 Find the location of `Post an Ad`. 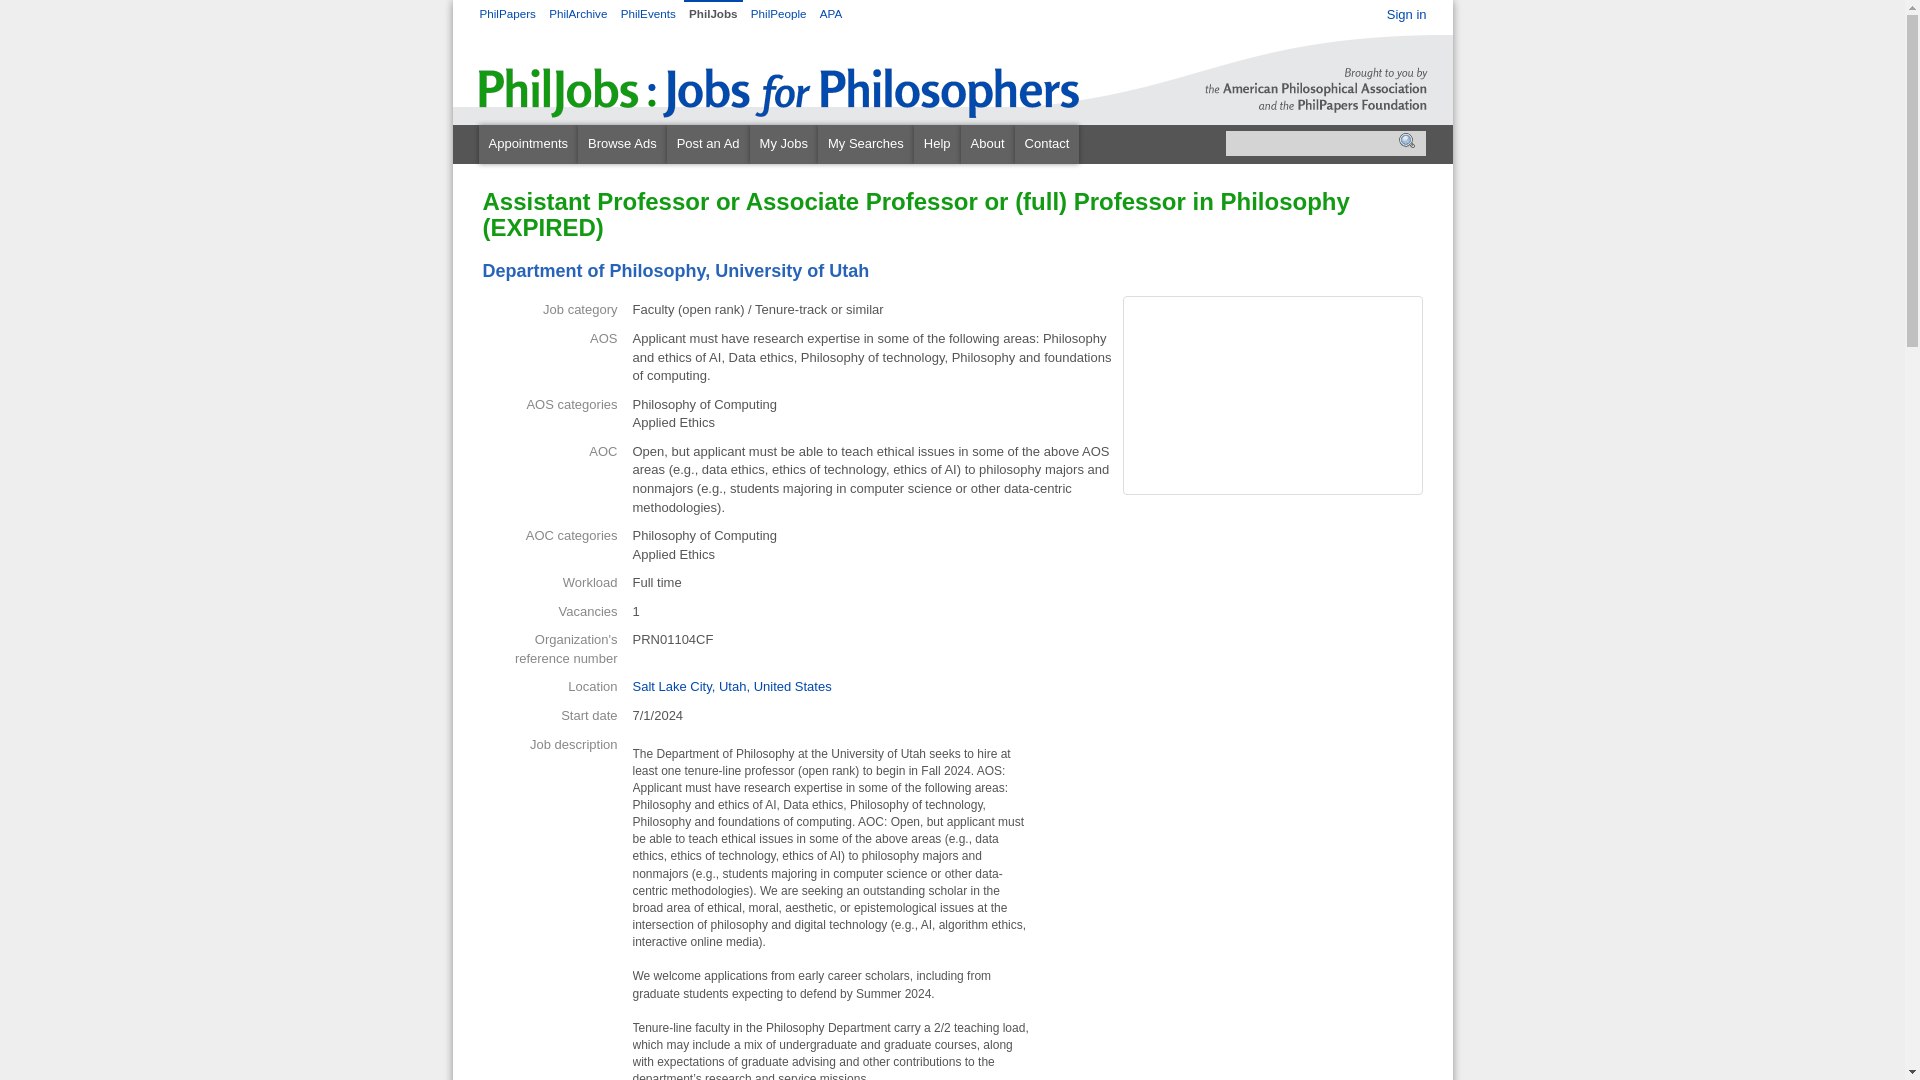

Post an Ad is located at coordinates (708, 144).